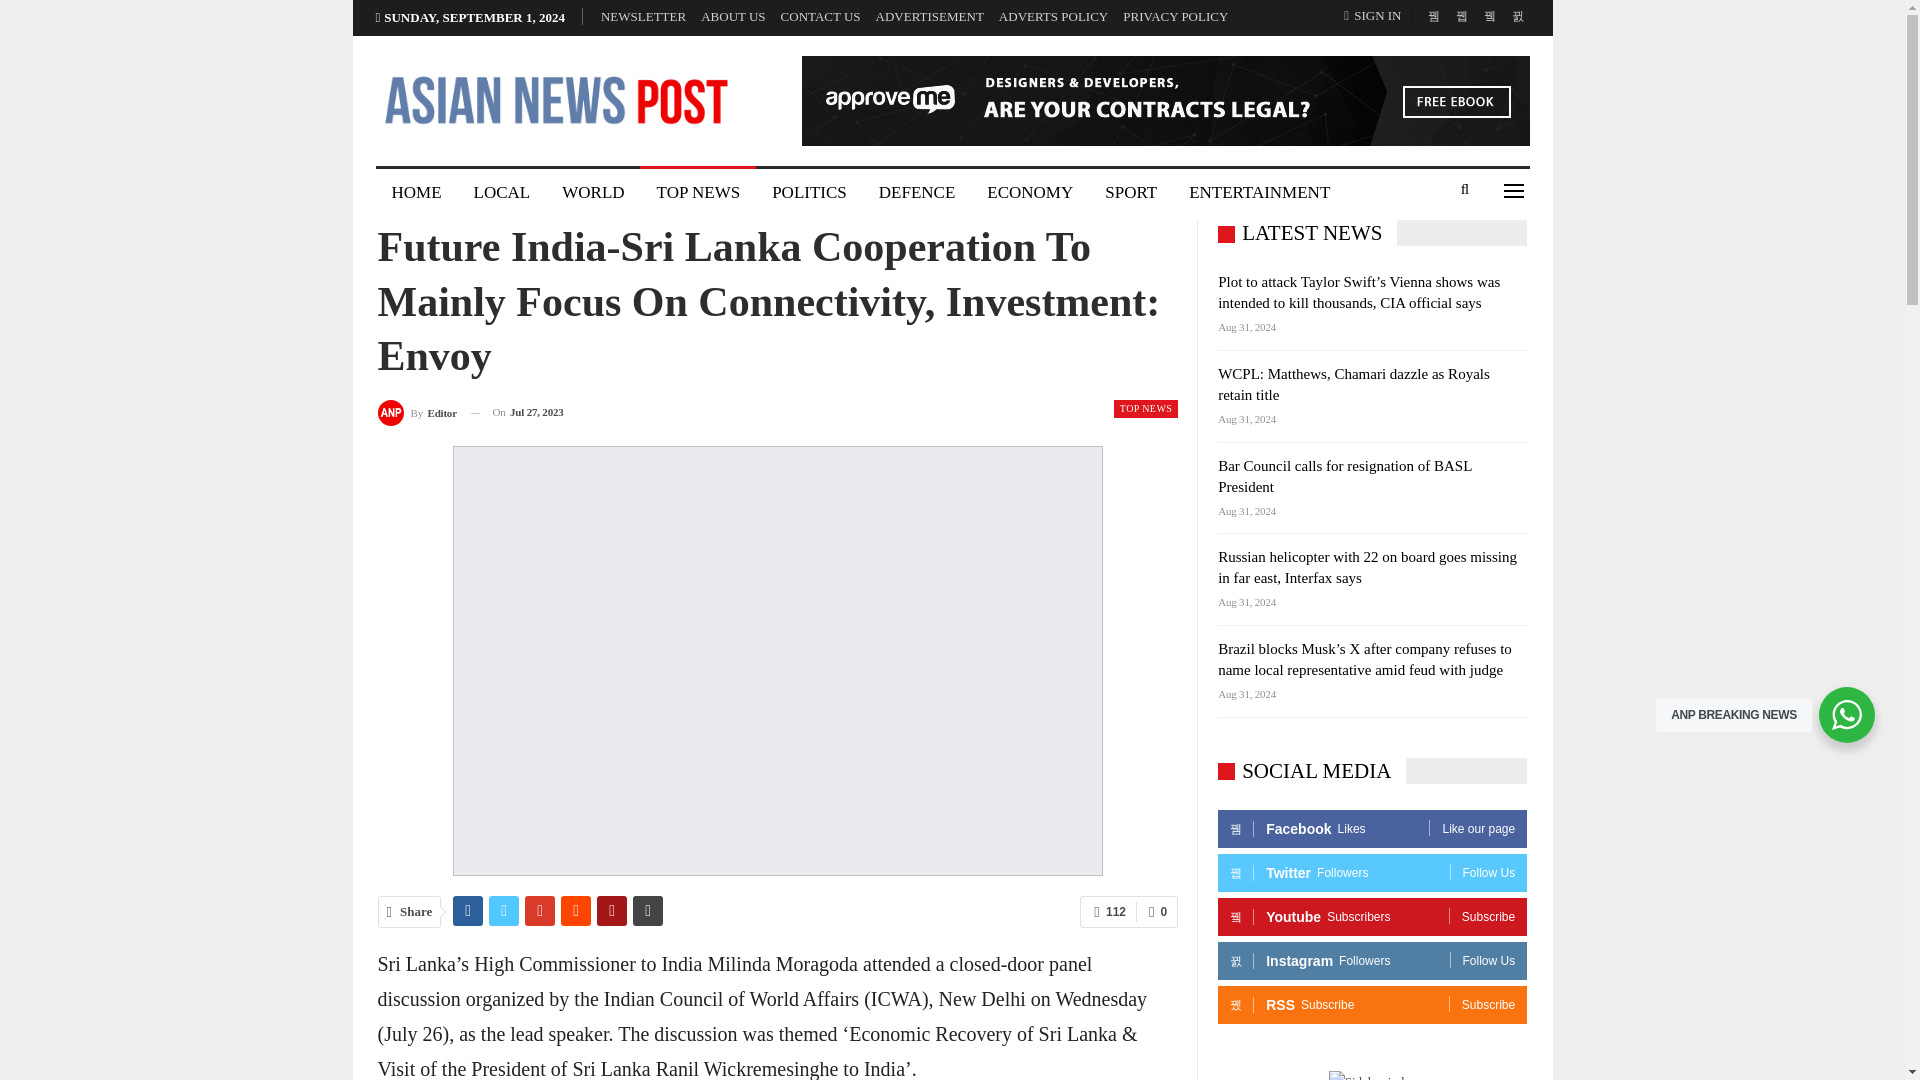 The height and width of the screenshot is (1080, 1920). Describe the element at coordinates (820, 16) in the screenshot. I see `CONTACT US` at that location.